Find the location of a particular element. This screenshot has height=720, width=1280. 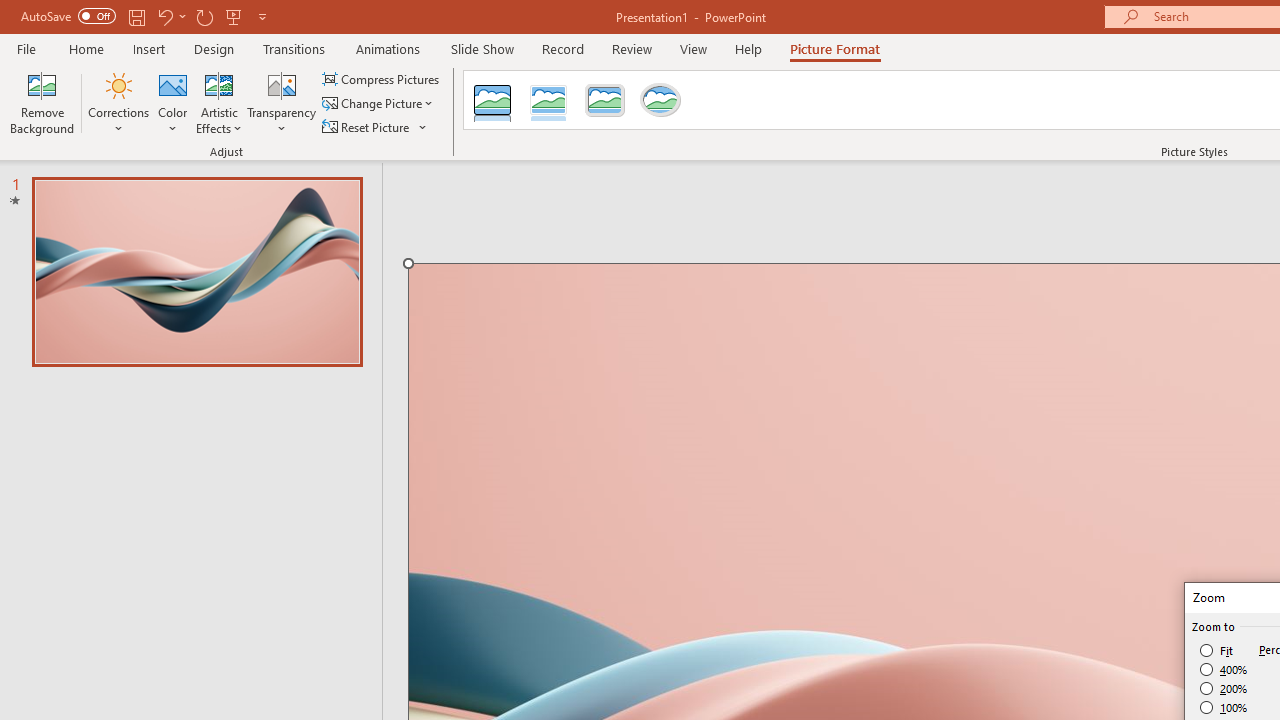

Reset Picture is located at coordinates (375, 126).